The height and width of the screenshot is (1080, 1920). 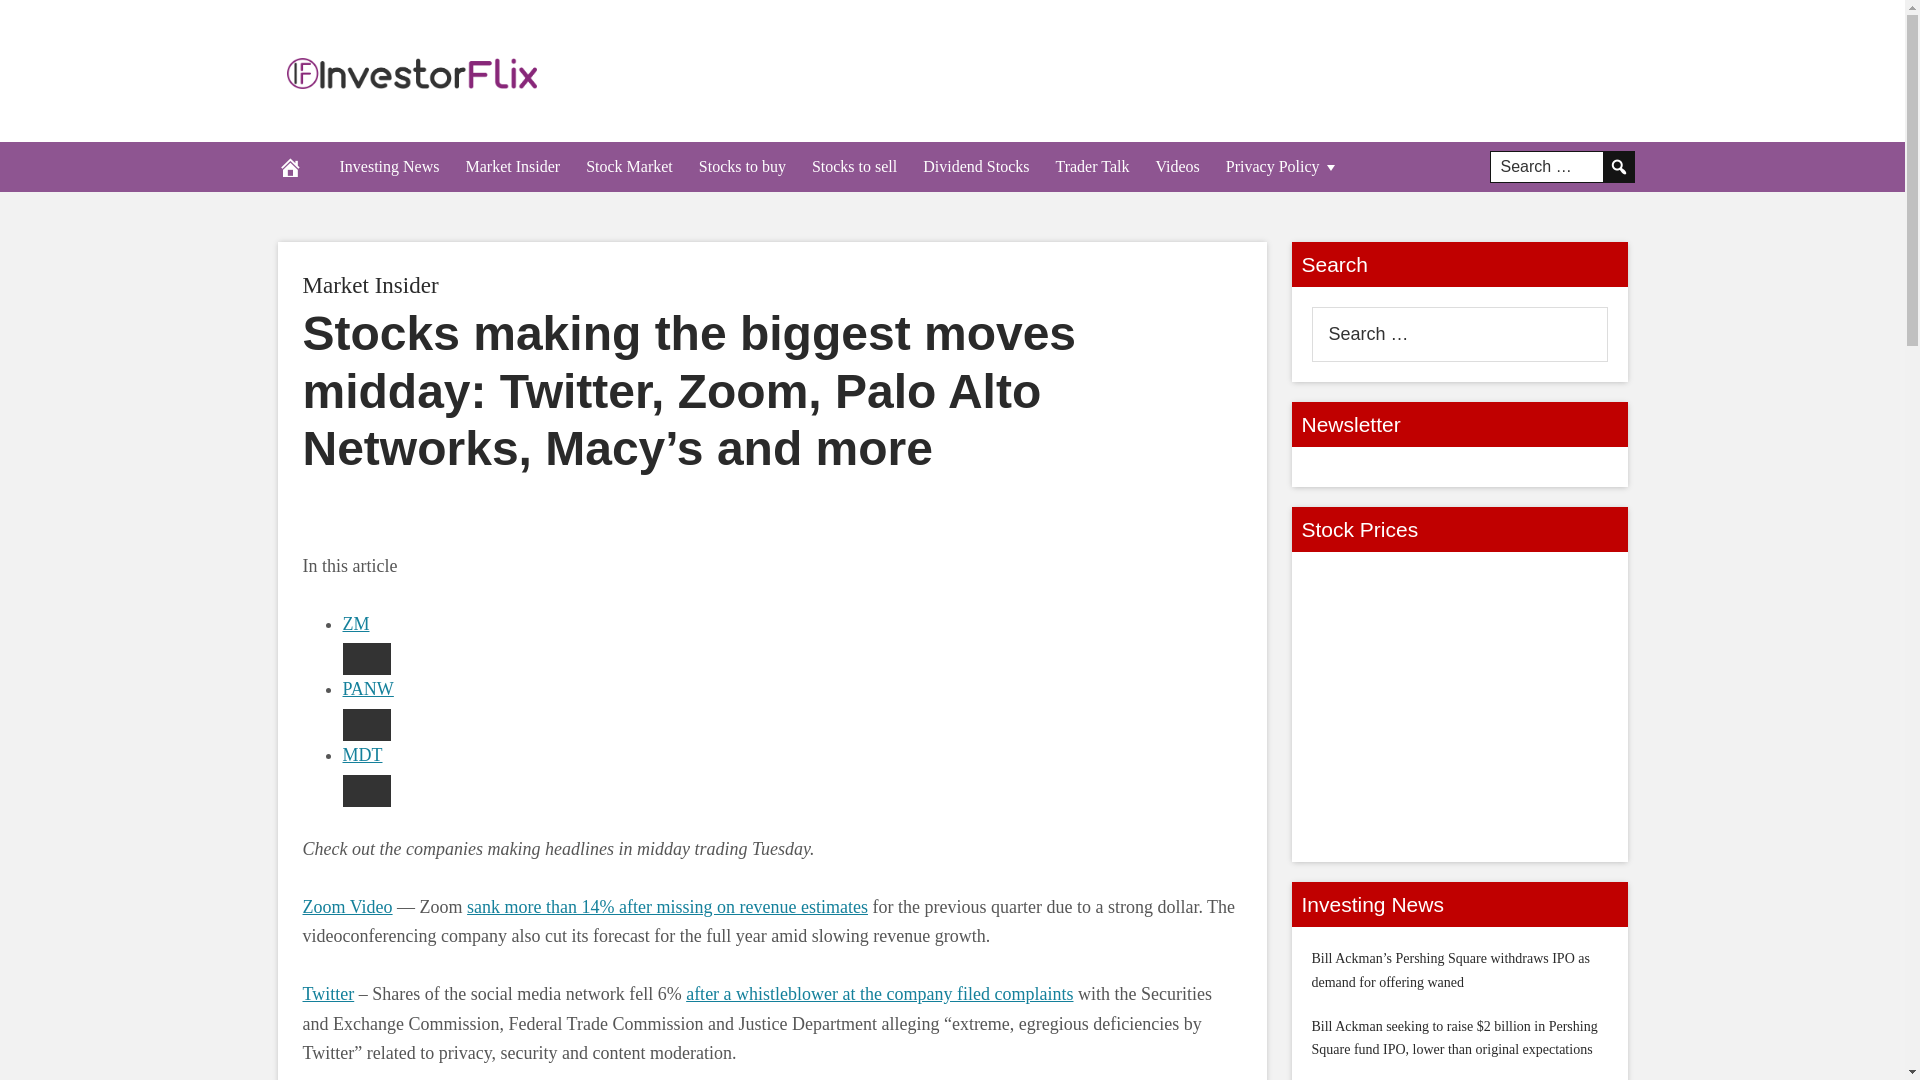 What do you see at coordinates (388, 166) in the screenshot?
I see `Investing News` at bounding box center [388, 166].